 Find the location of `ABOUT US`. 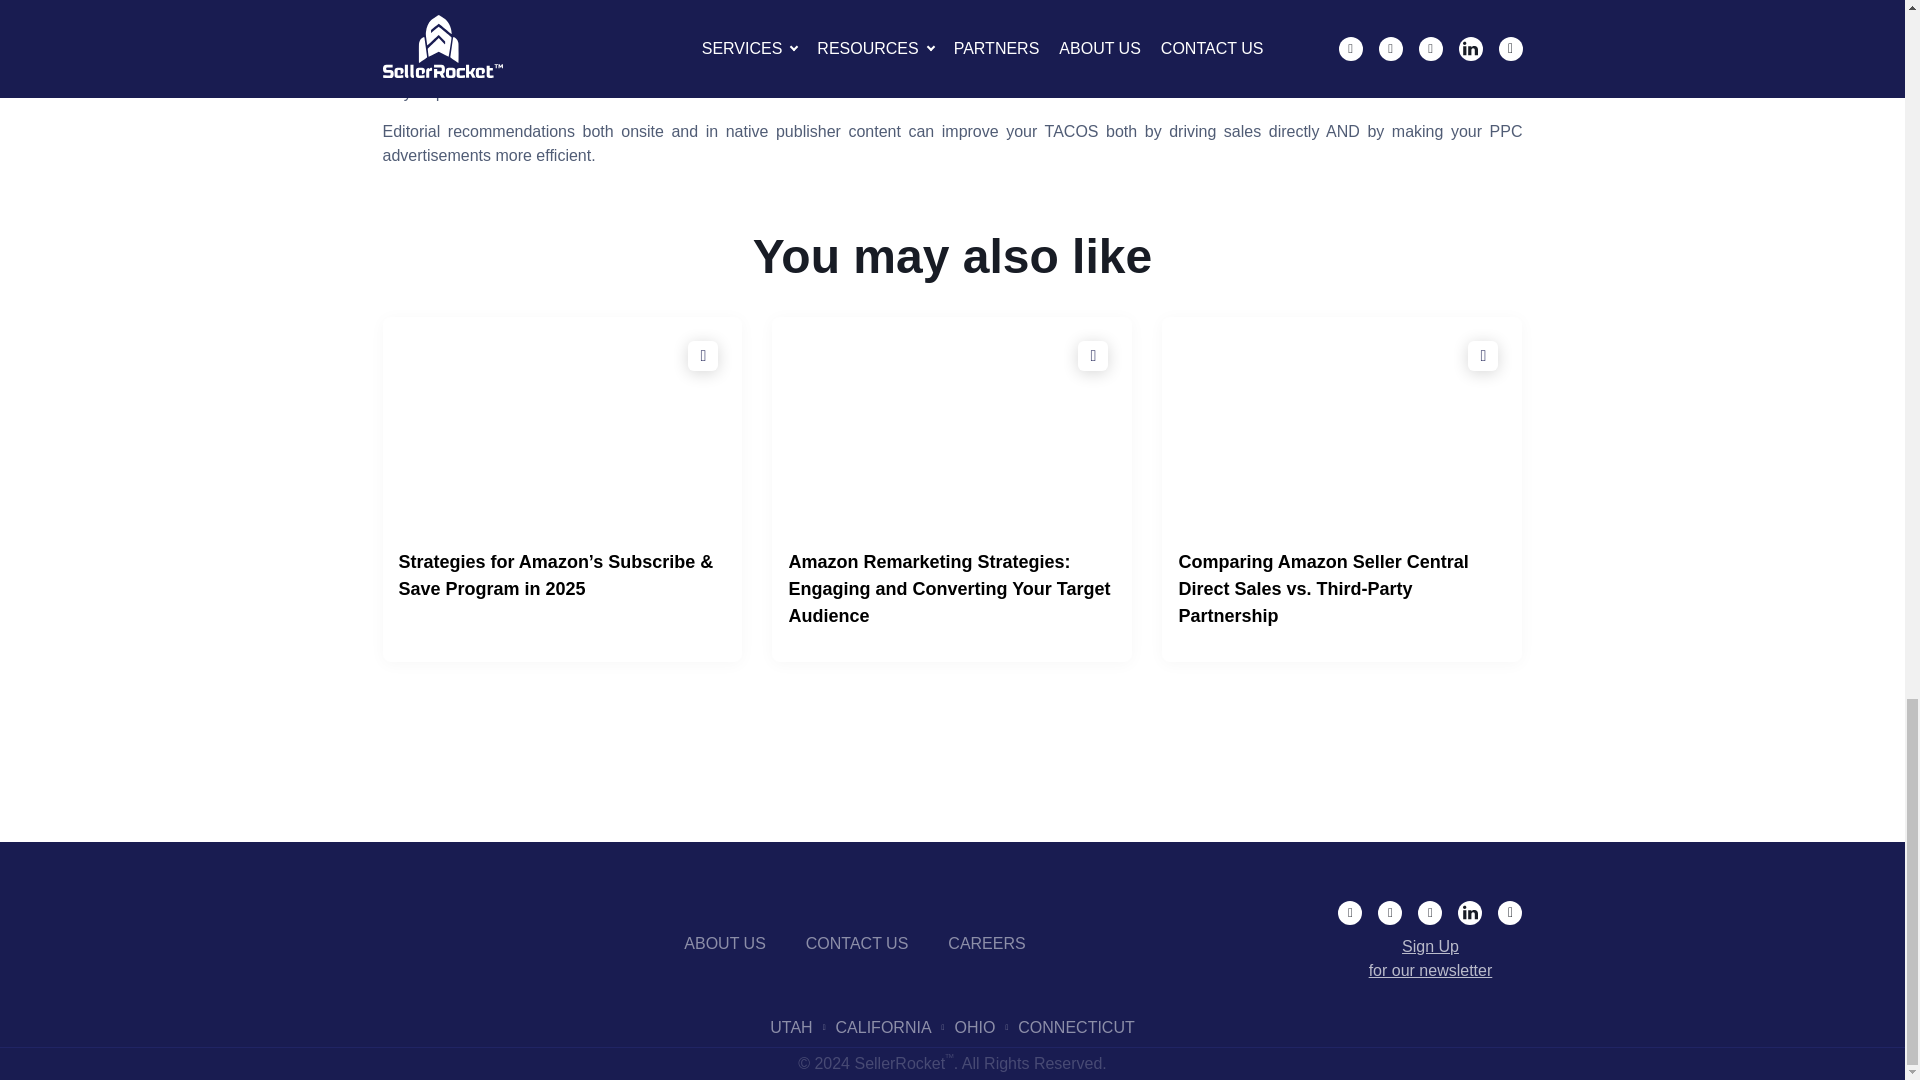

ABOUT US is located at coordinates (724, 944).